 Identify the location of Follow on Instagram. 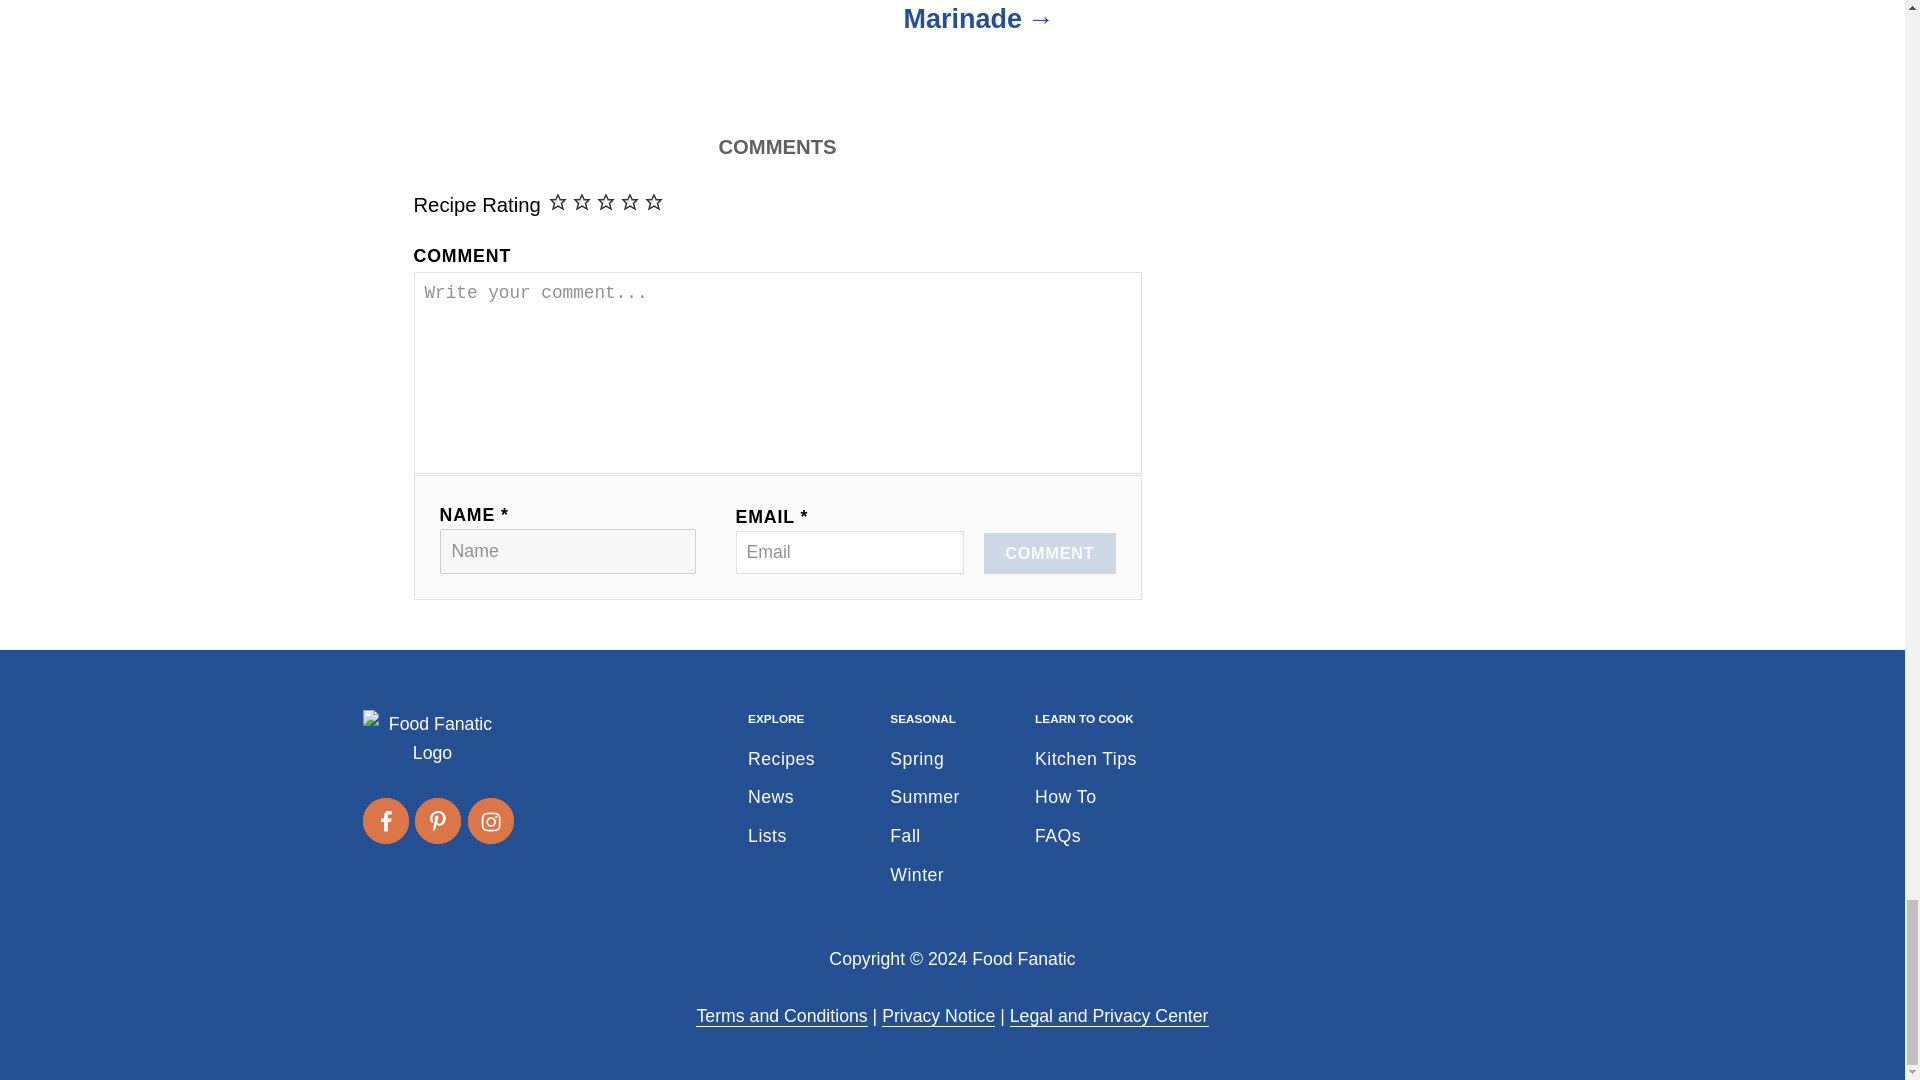
(491, 820).